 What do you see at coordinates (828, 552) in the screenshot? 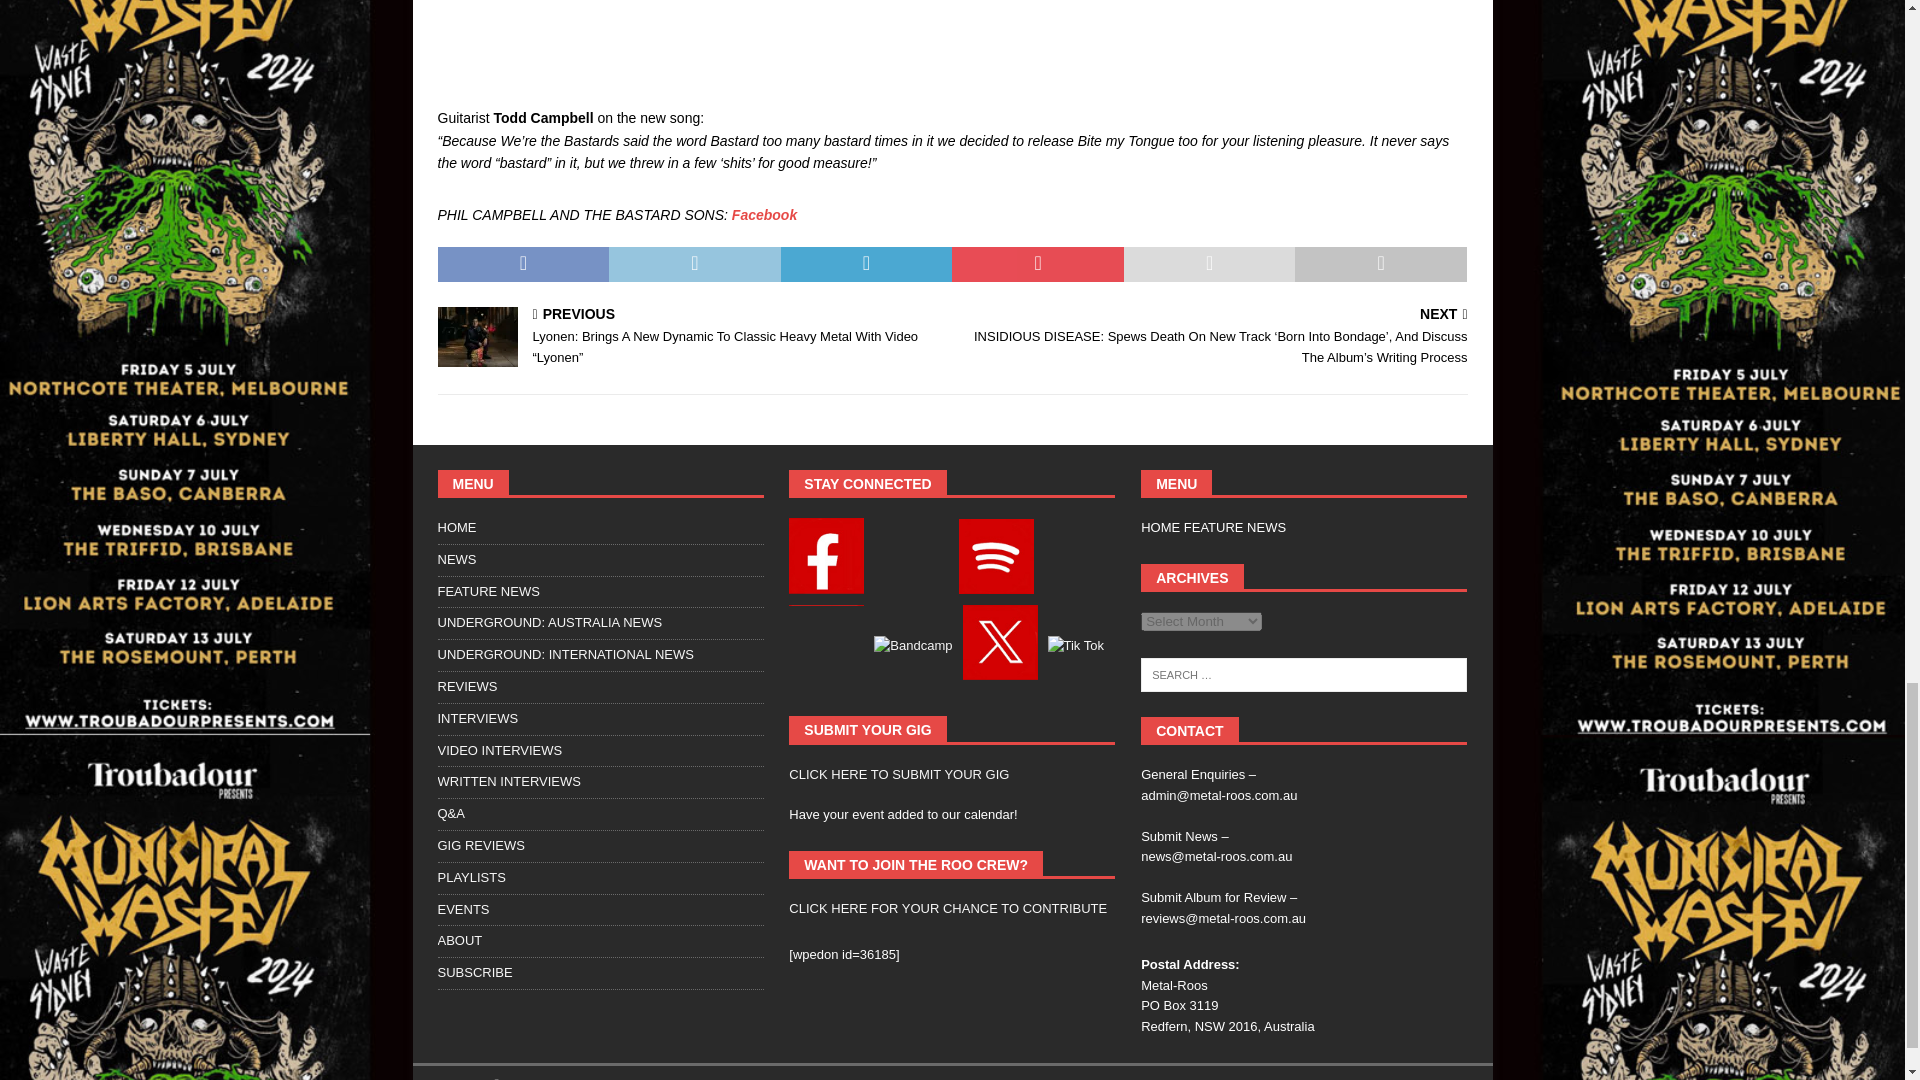
I see ` Bandcamp` at bounding box center [828, 552].